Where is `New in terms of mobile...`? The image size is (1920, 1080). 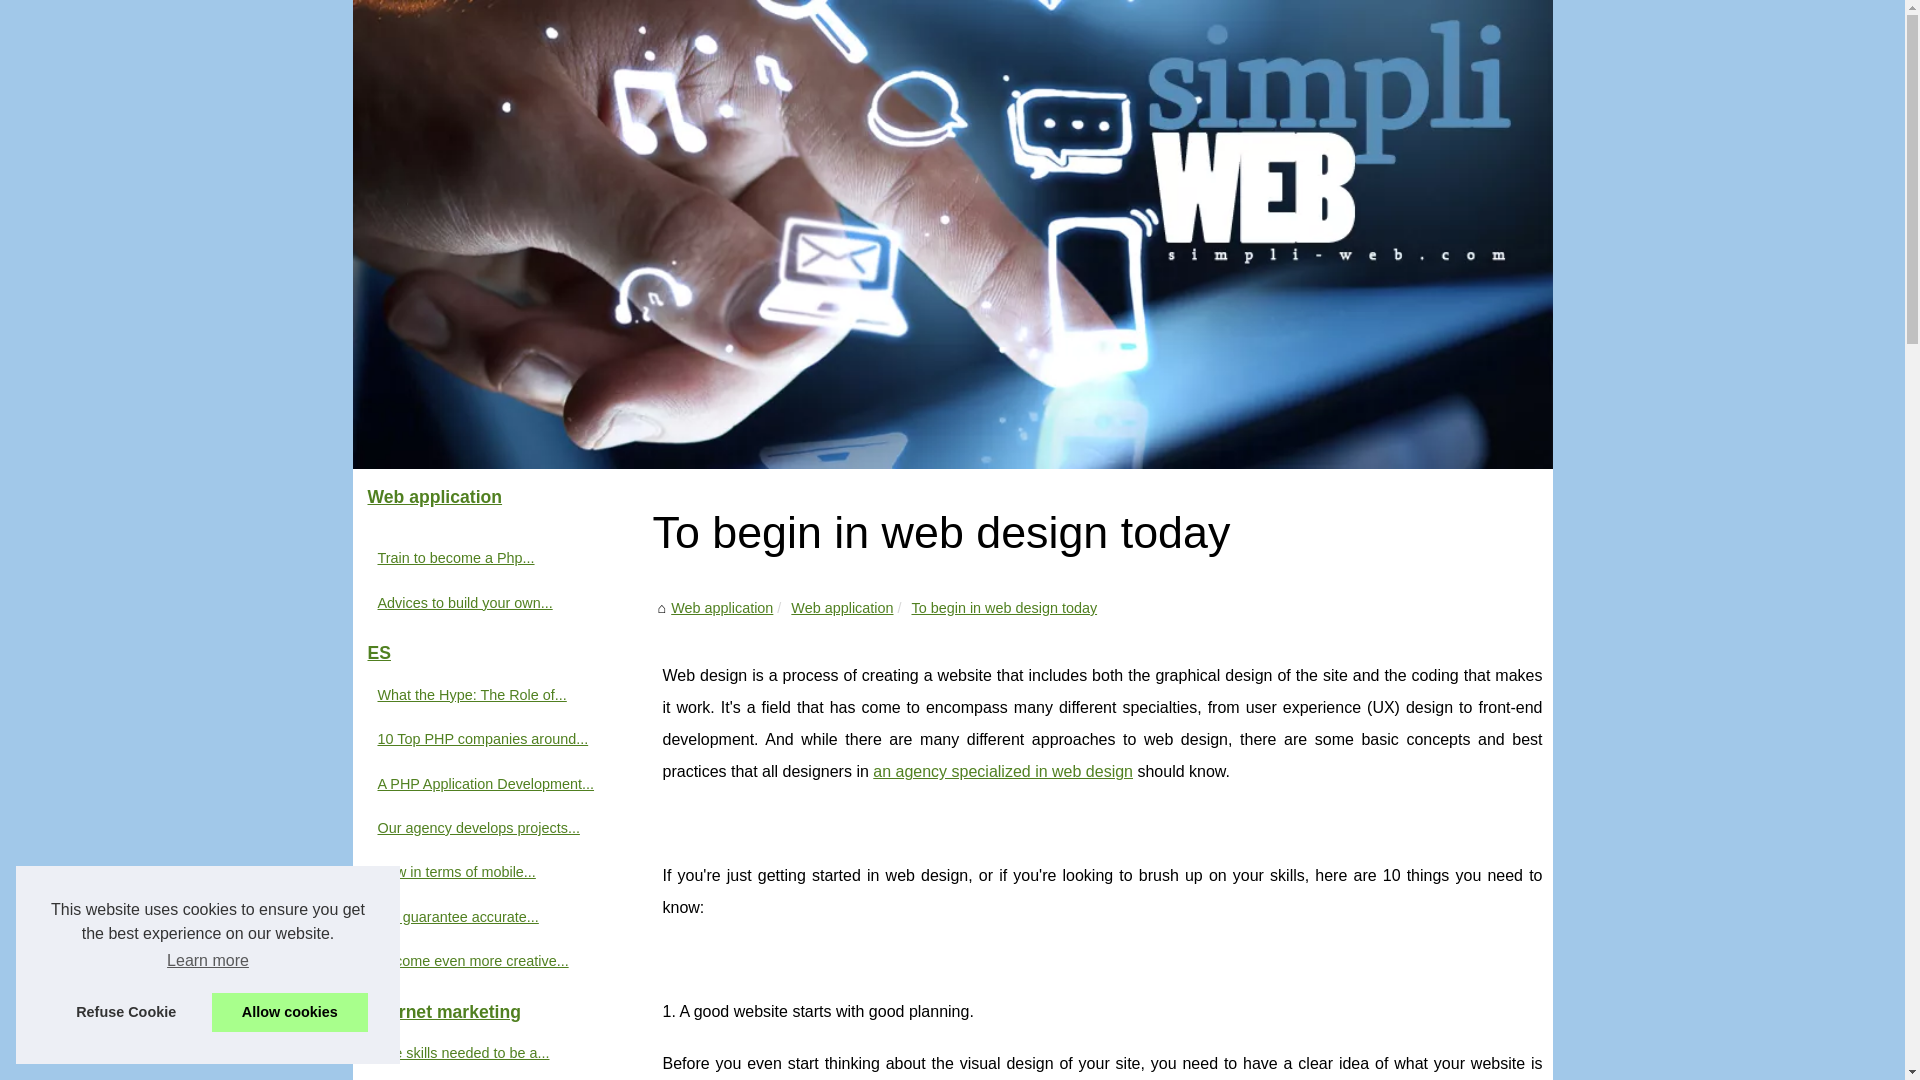 New in terms of mobile... is located at coordinates (492, 872).